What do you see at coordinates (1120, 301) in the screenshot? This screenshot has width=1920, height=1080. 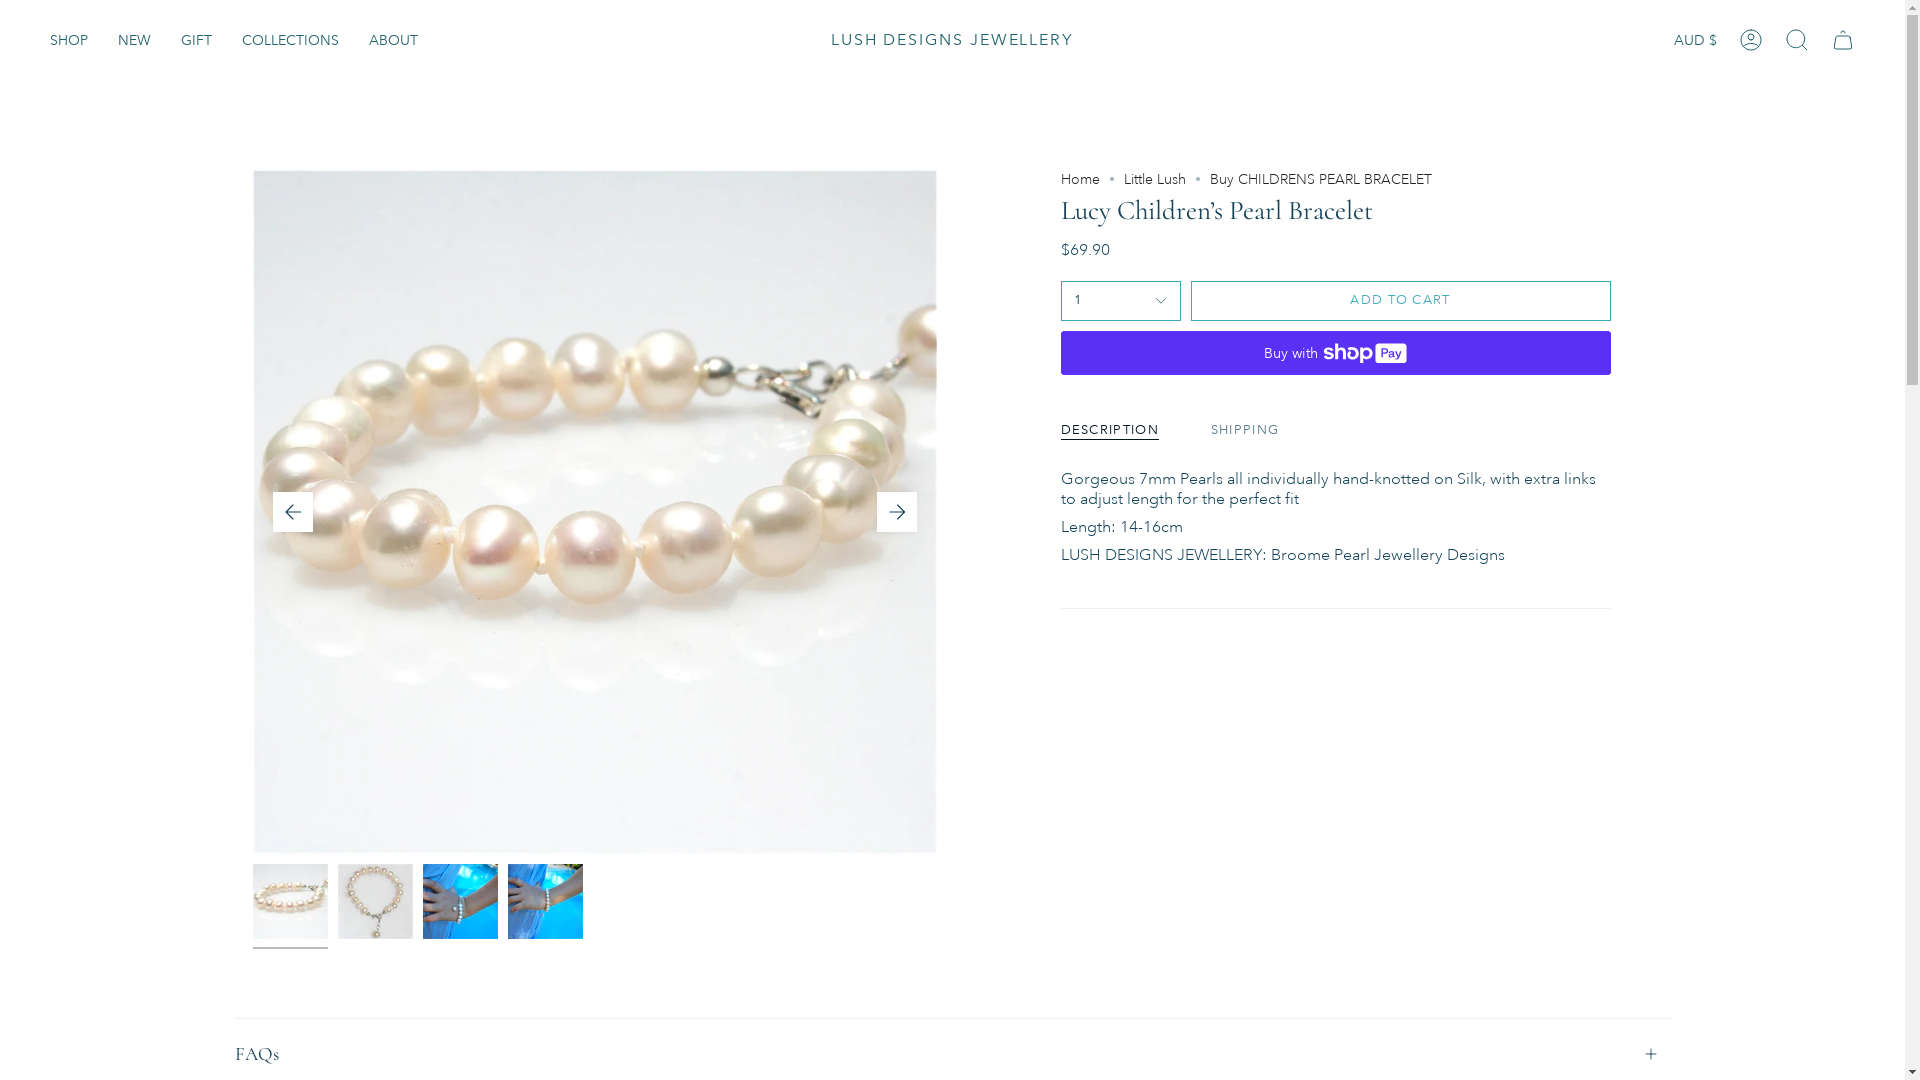 I see `1` at bounding box center [1120, 301].